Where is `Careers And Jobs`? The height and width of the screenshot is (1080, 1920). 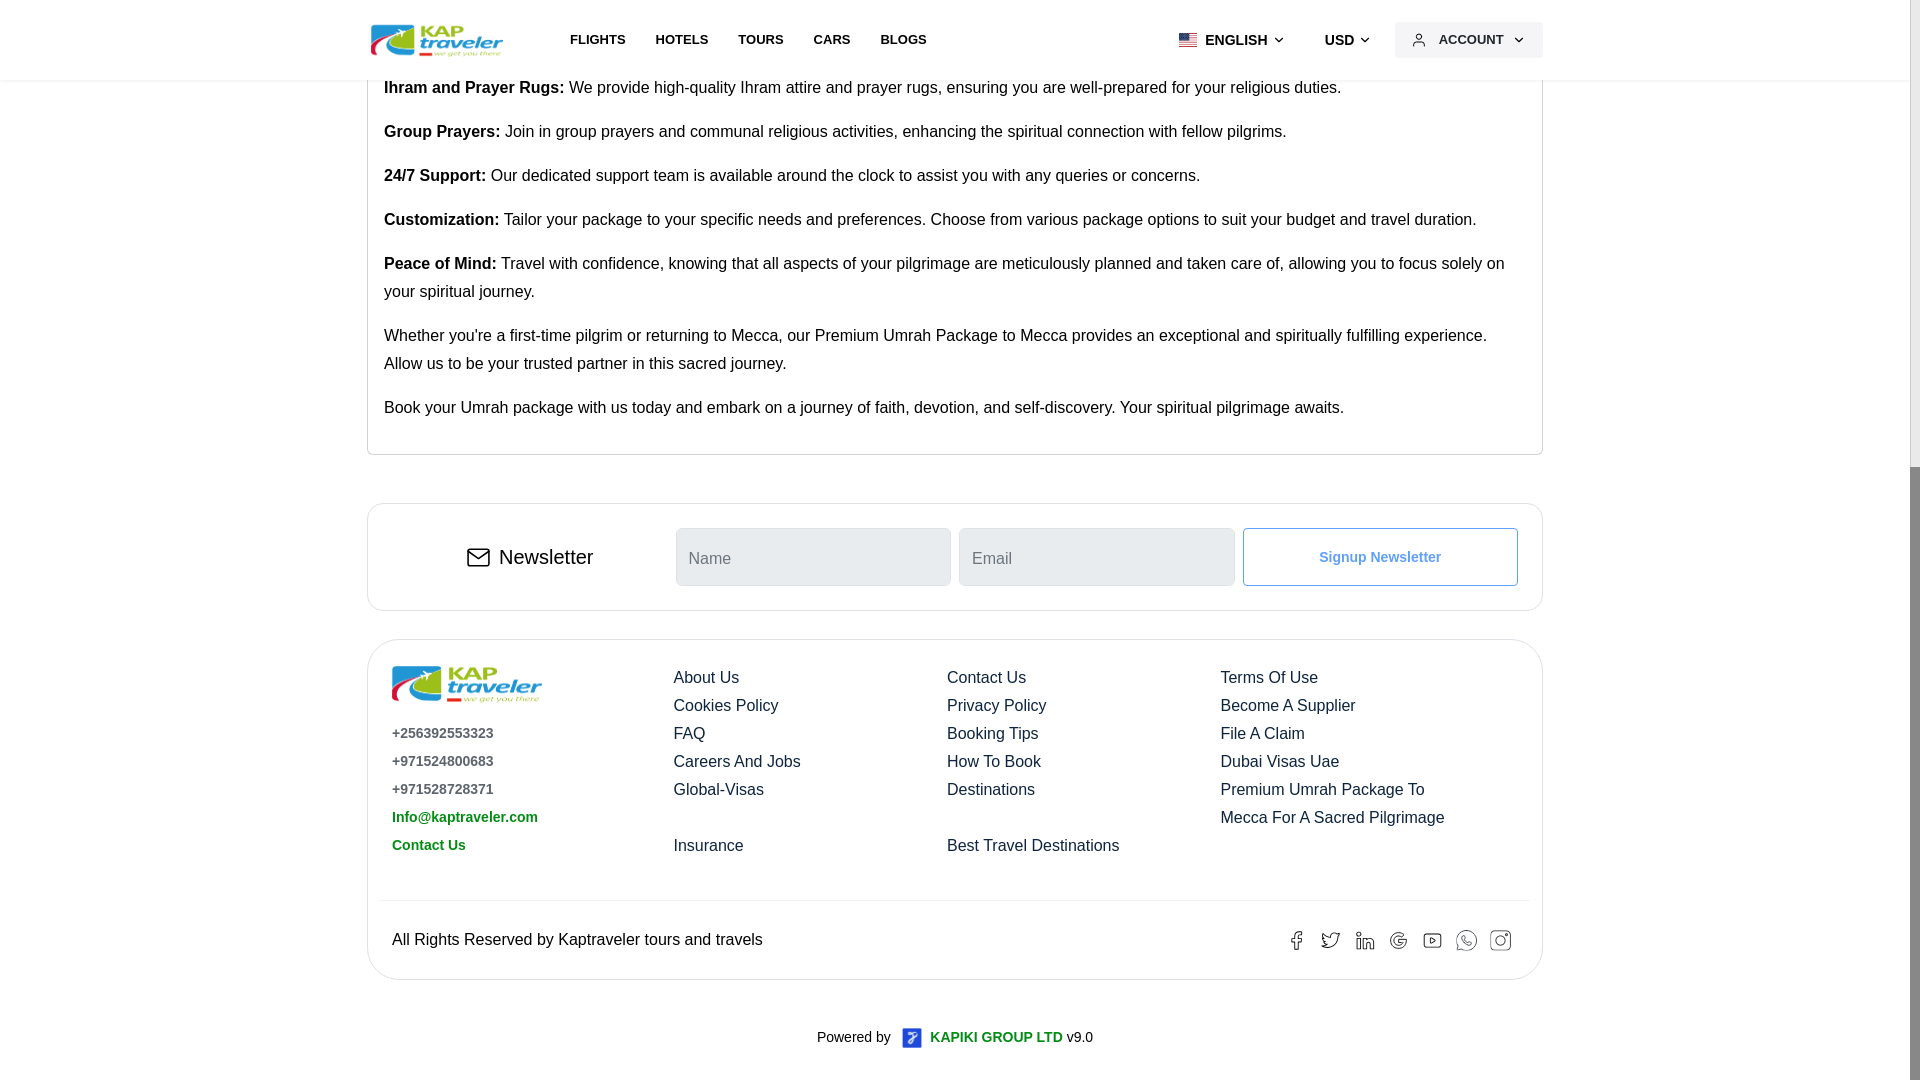 Careers And Jobs is located at coordinates (736, 761).